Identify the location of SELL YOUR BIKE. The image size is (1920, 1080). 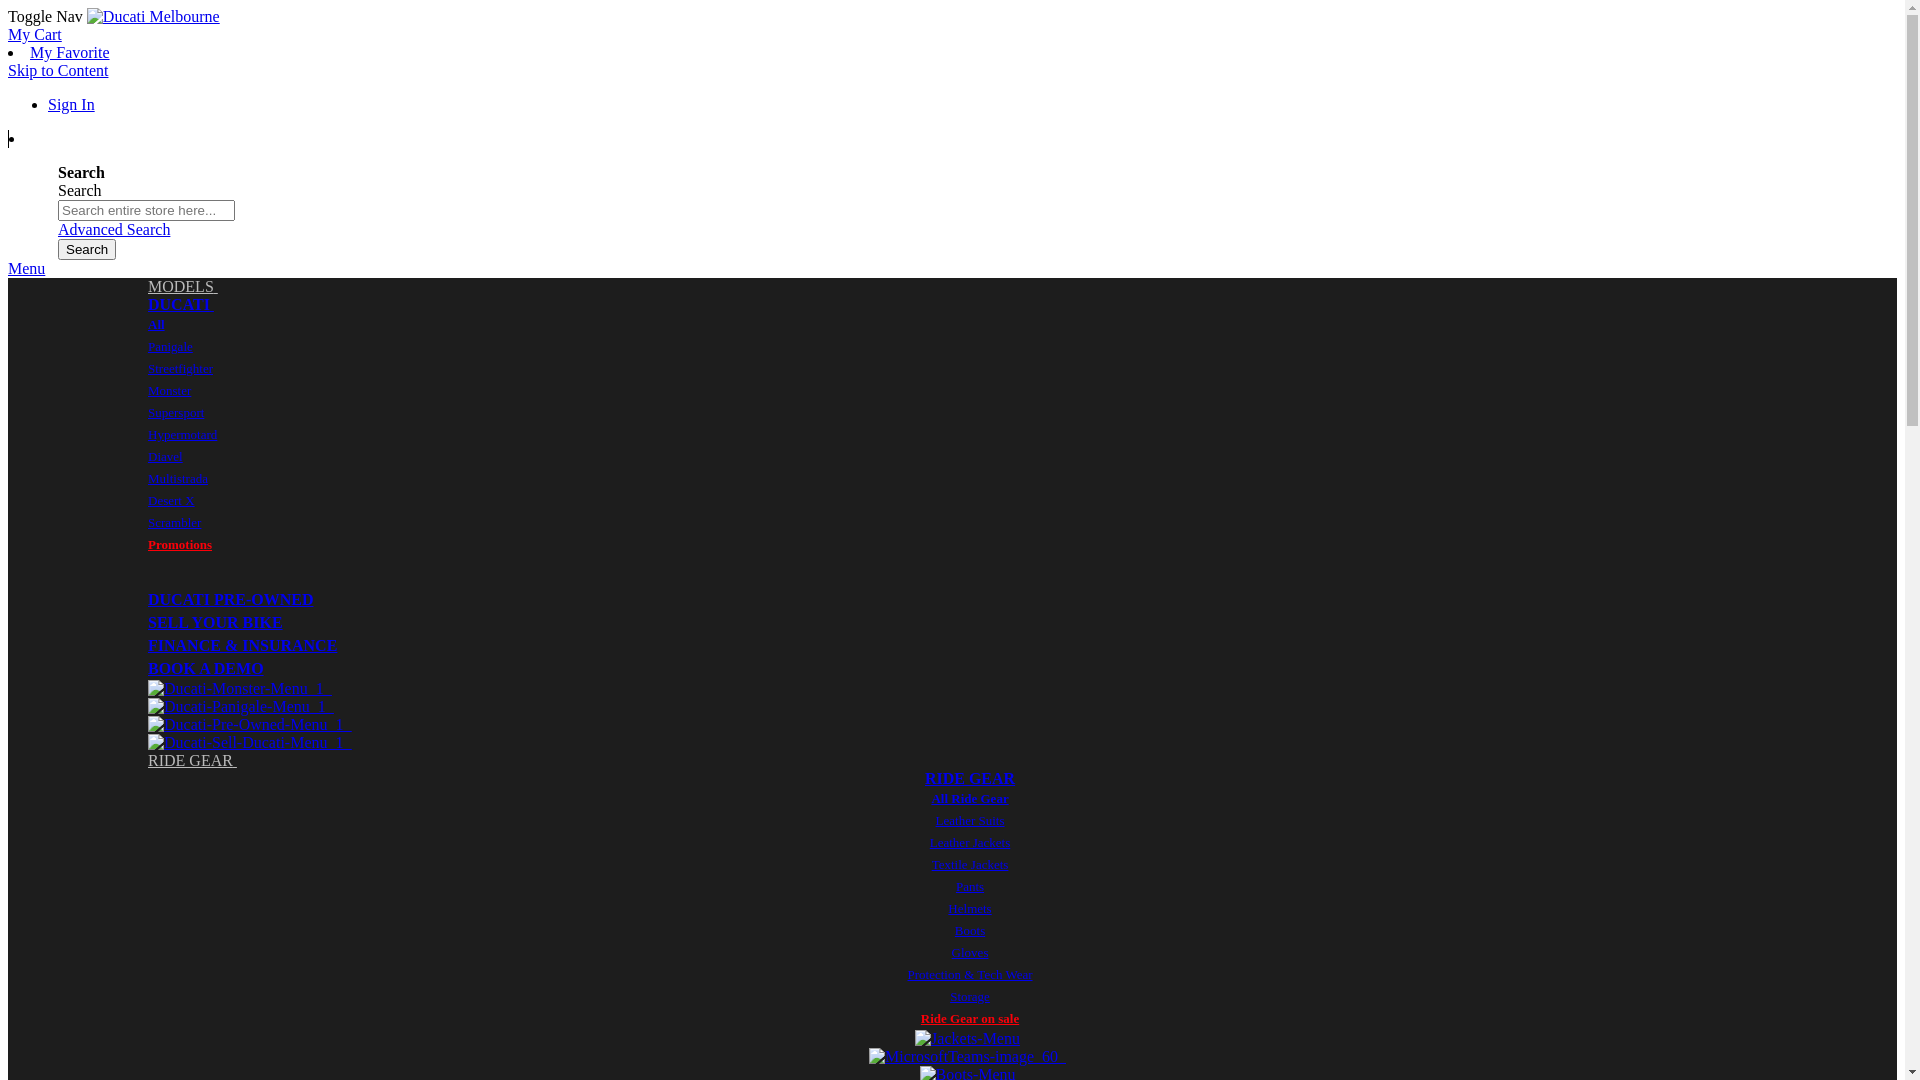
(216, 622).